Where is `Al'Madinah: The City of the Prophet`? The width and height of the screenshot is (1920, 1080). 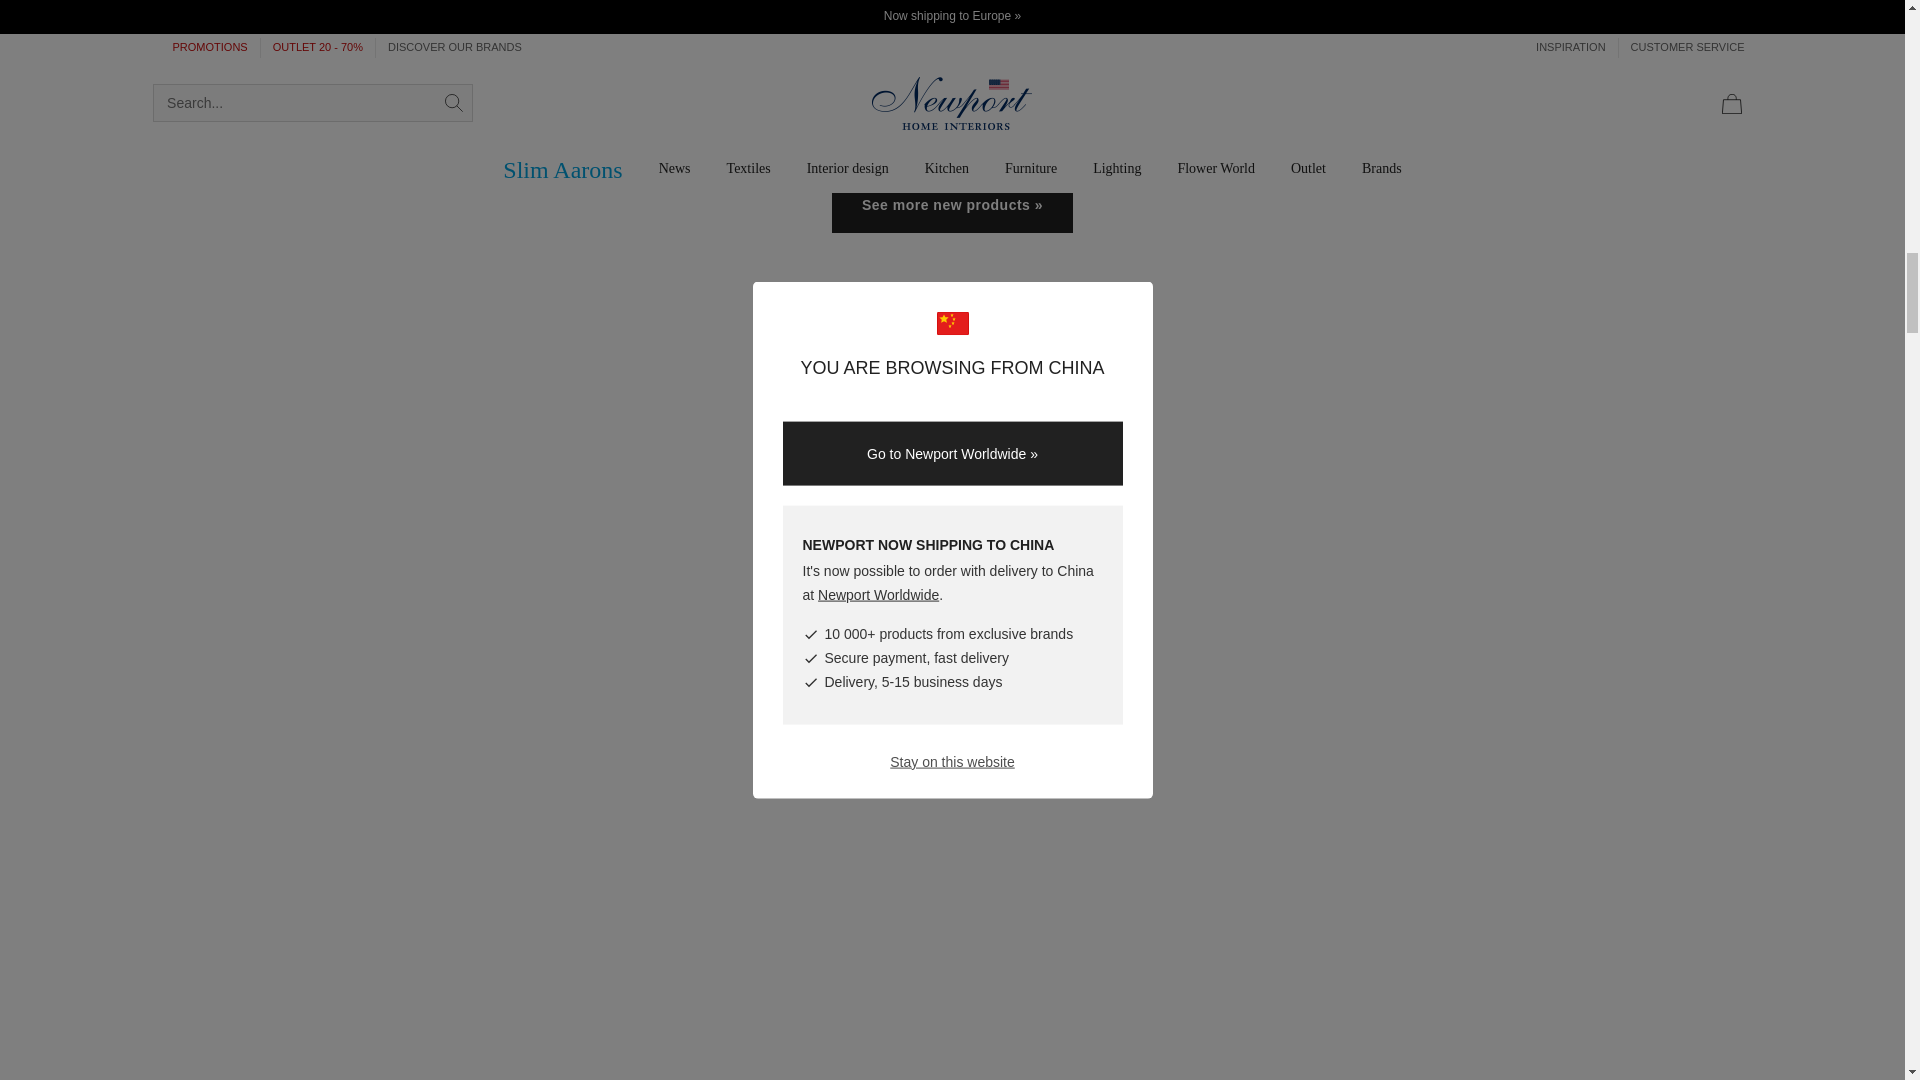 Al'Madinah: The City of the Prophet is located at coordinates (1540, 52).